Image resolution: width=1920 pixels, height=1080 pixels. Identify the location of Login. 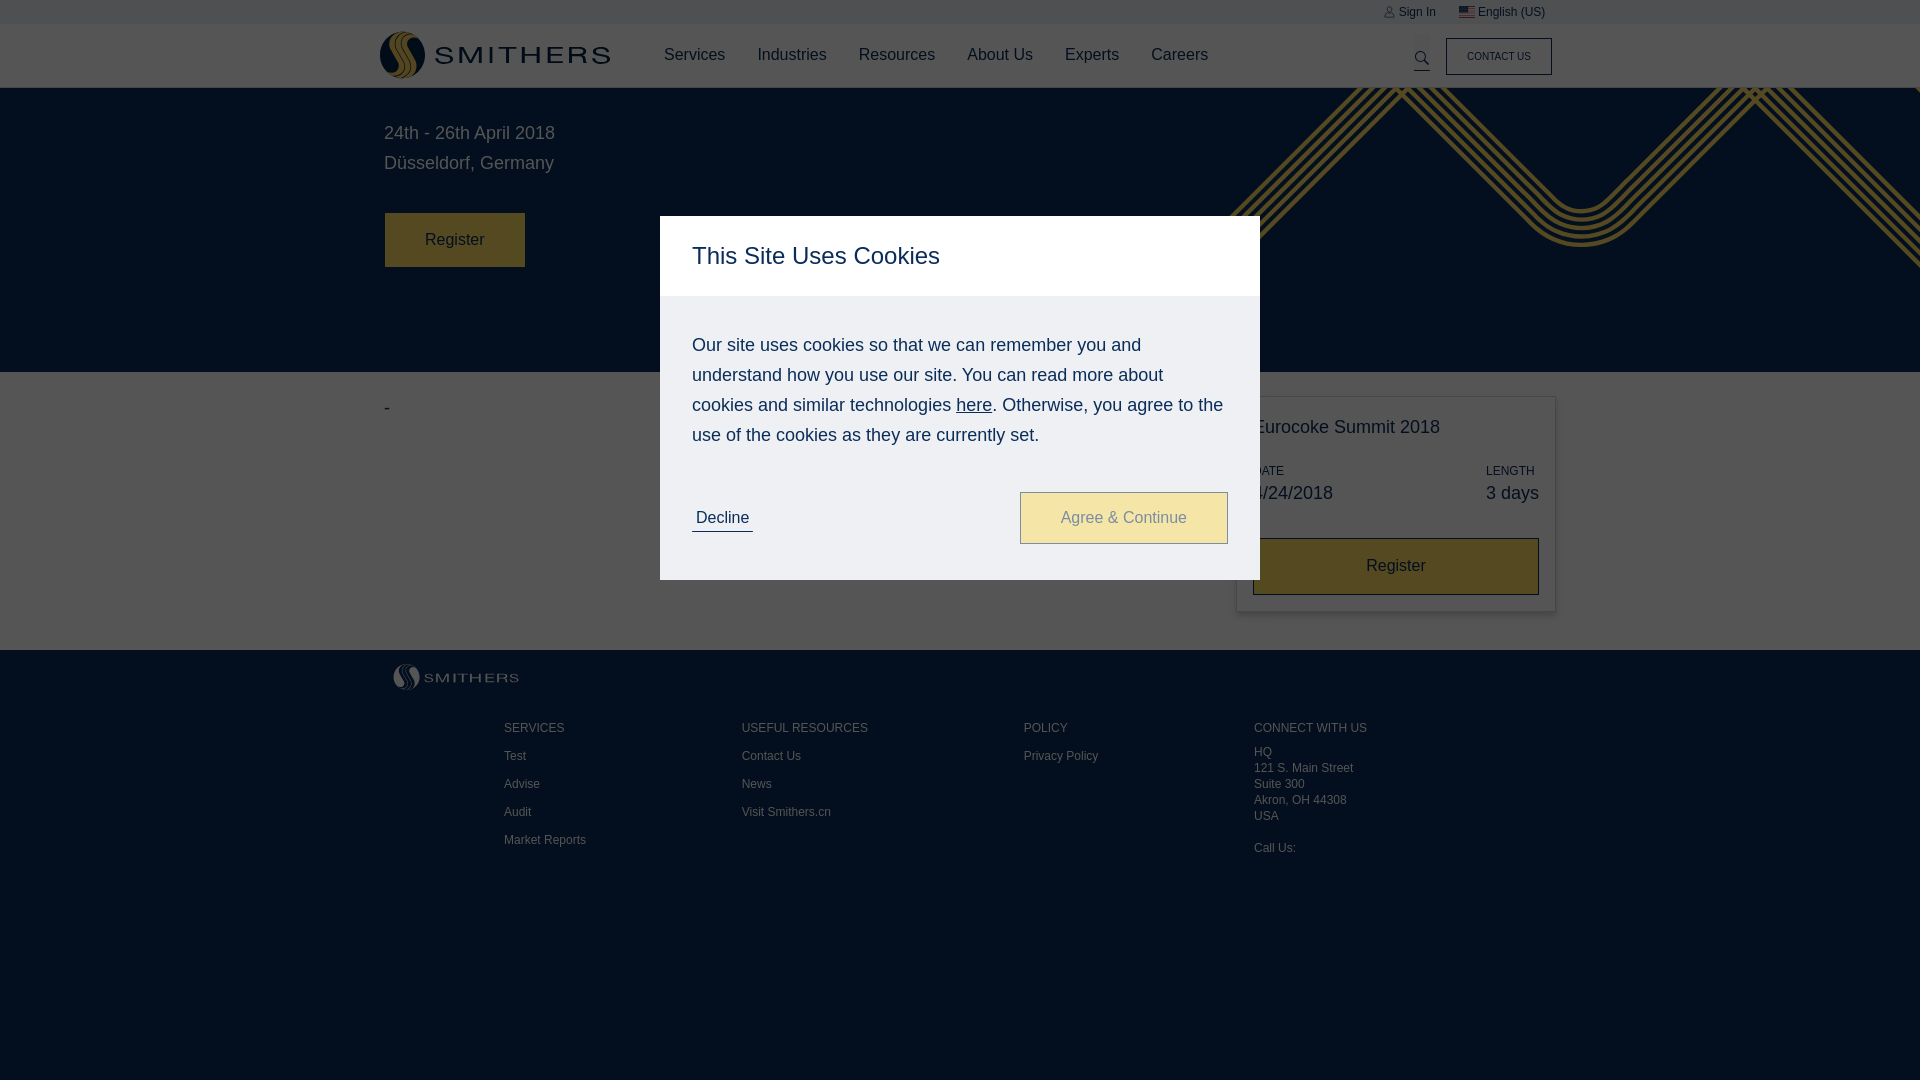
(1168, 383).